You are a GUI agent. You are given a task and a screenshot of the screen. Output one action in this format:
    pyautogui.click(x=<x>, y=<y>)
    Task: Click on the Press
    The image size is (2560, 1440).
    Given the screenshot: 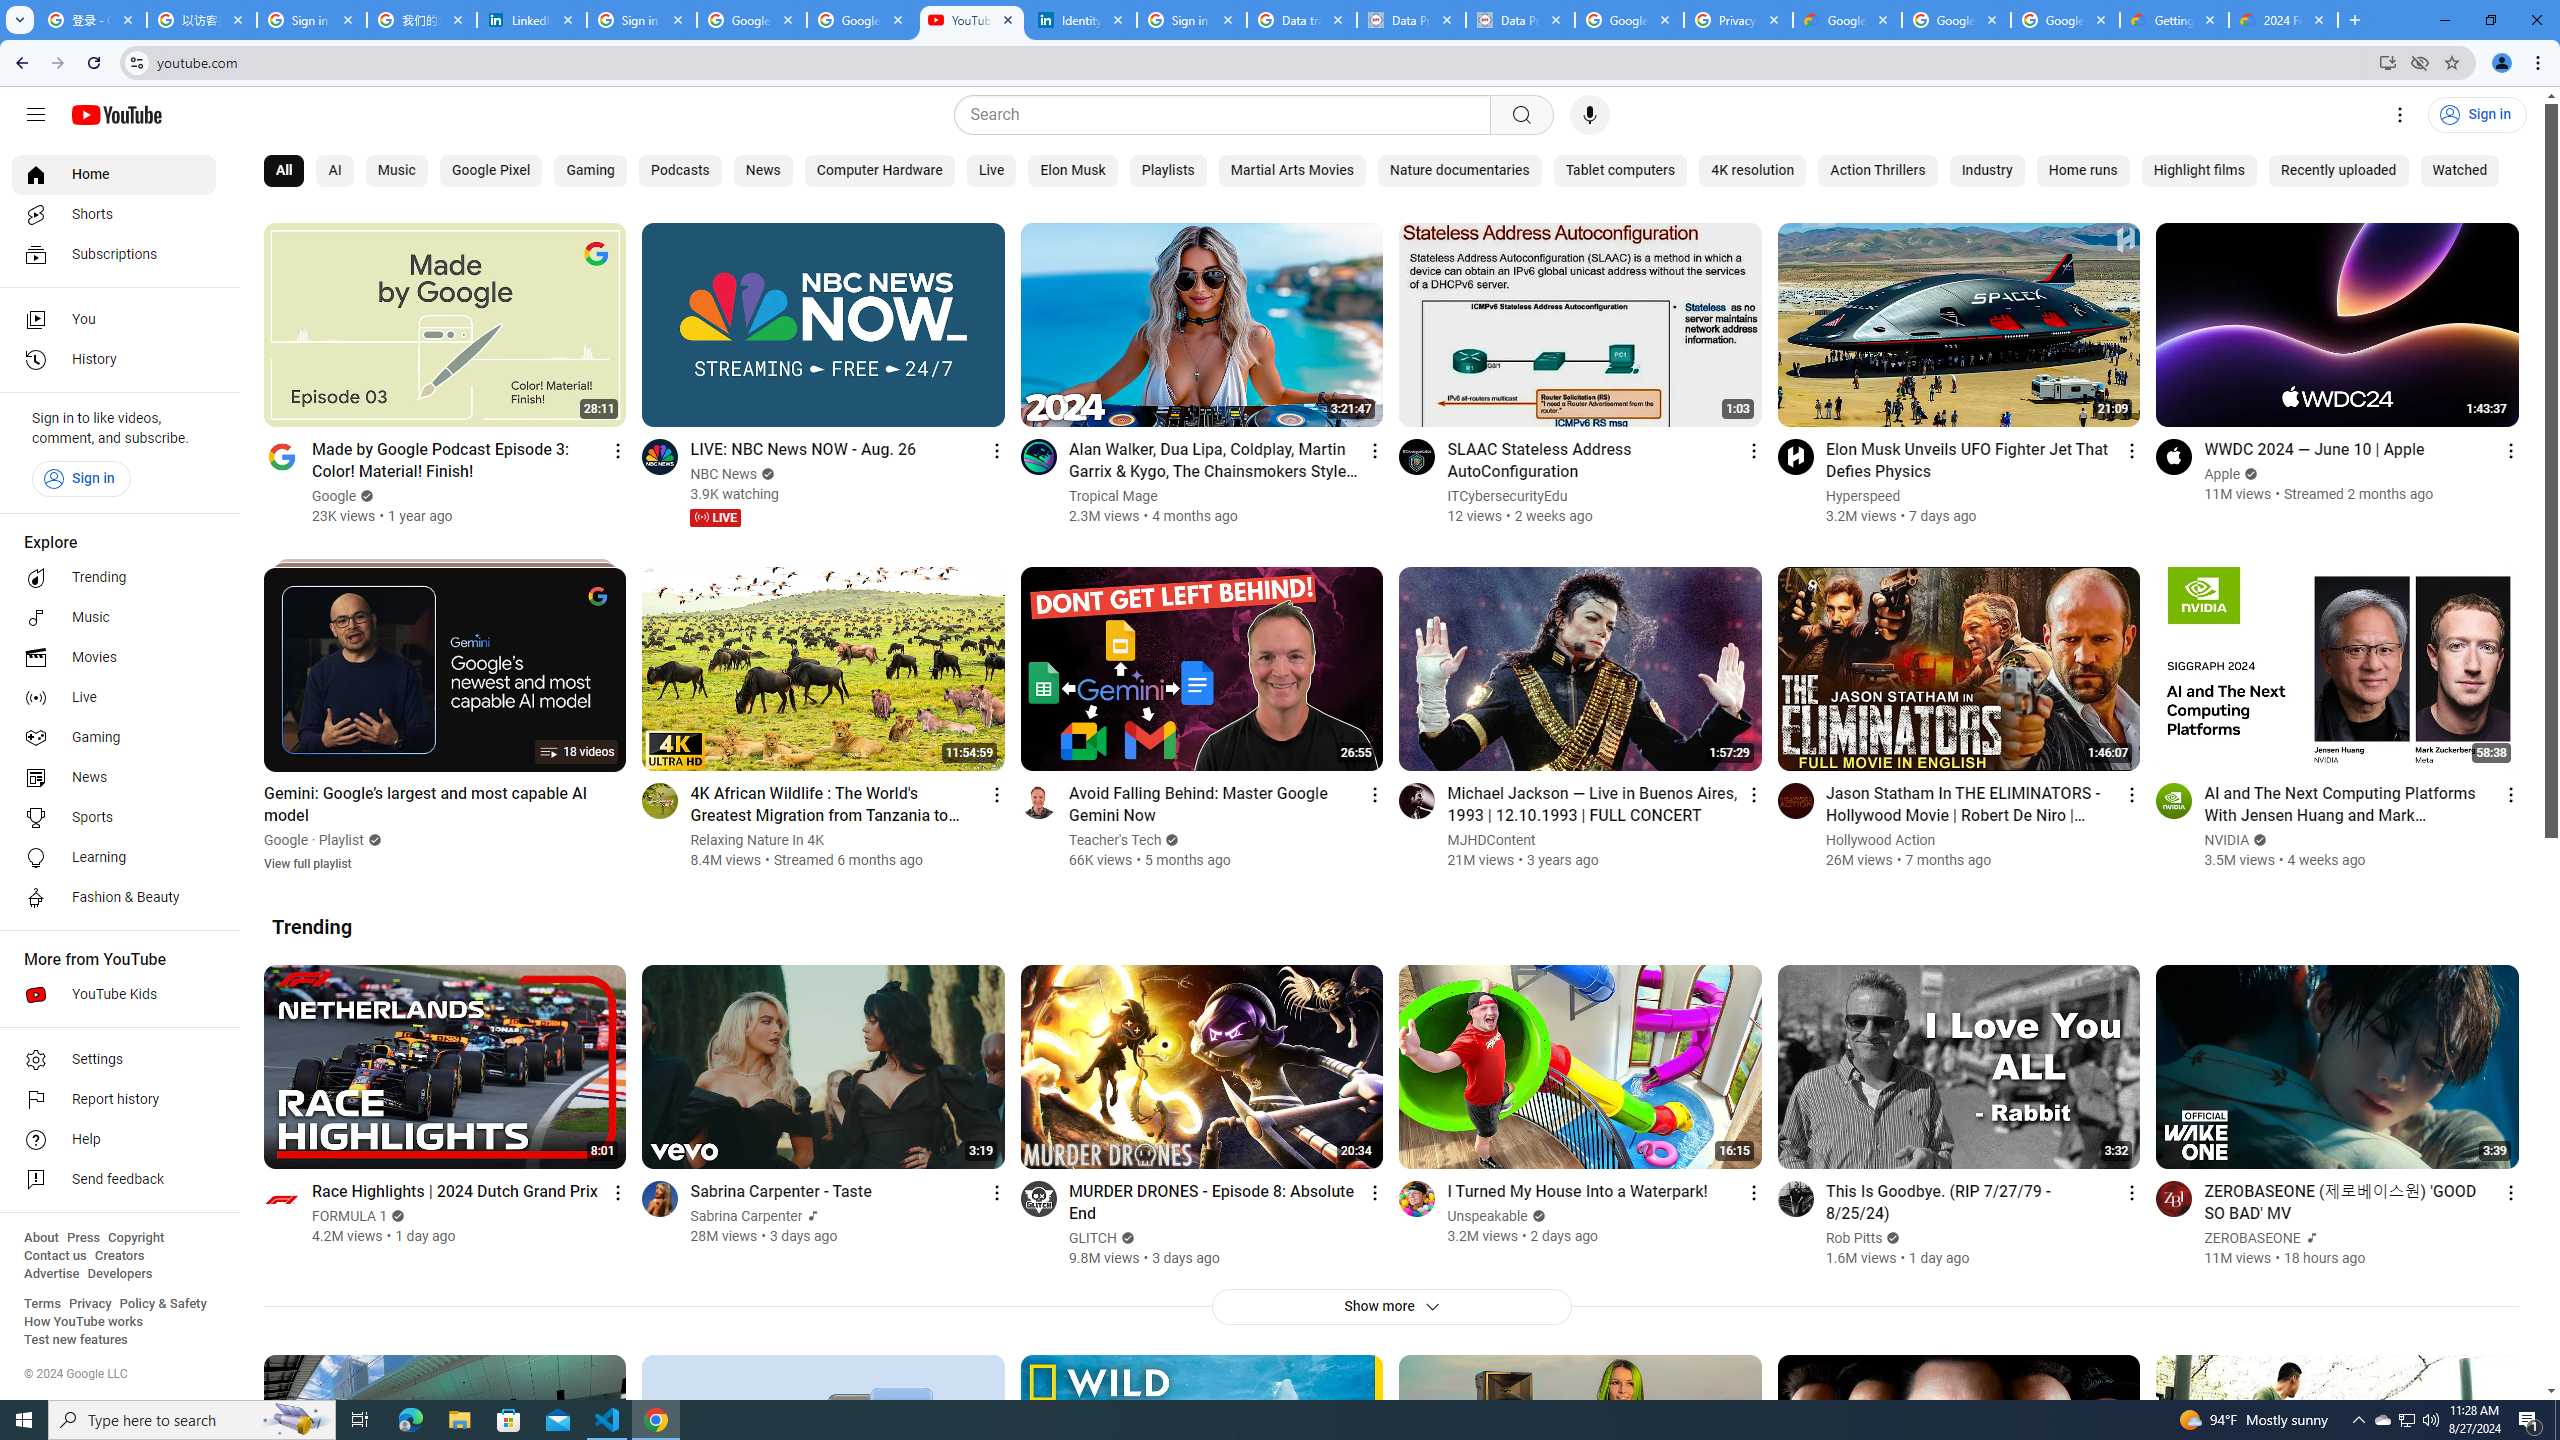 What is the action you would take?
    pyautogui.click(x=82, y=1238)
    